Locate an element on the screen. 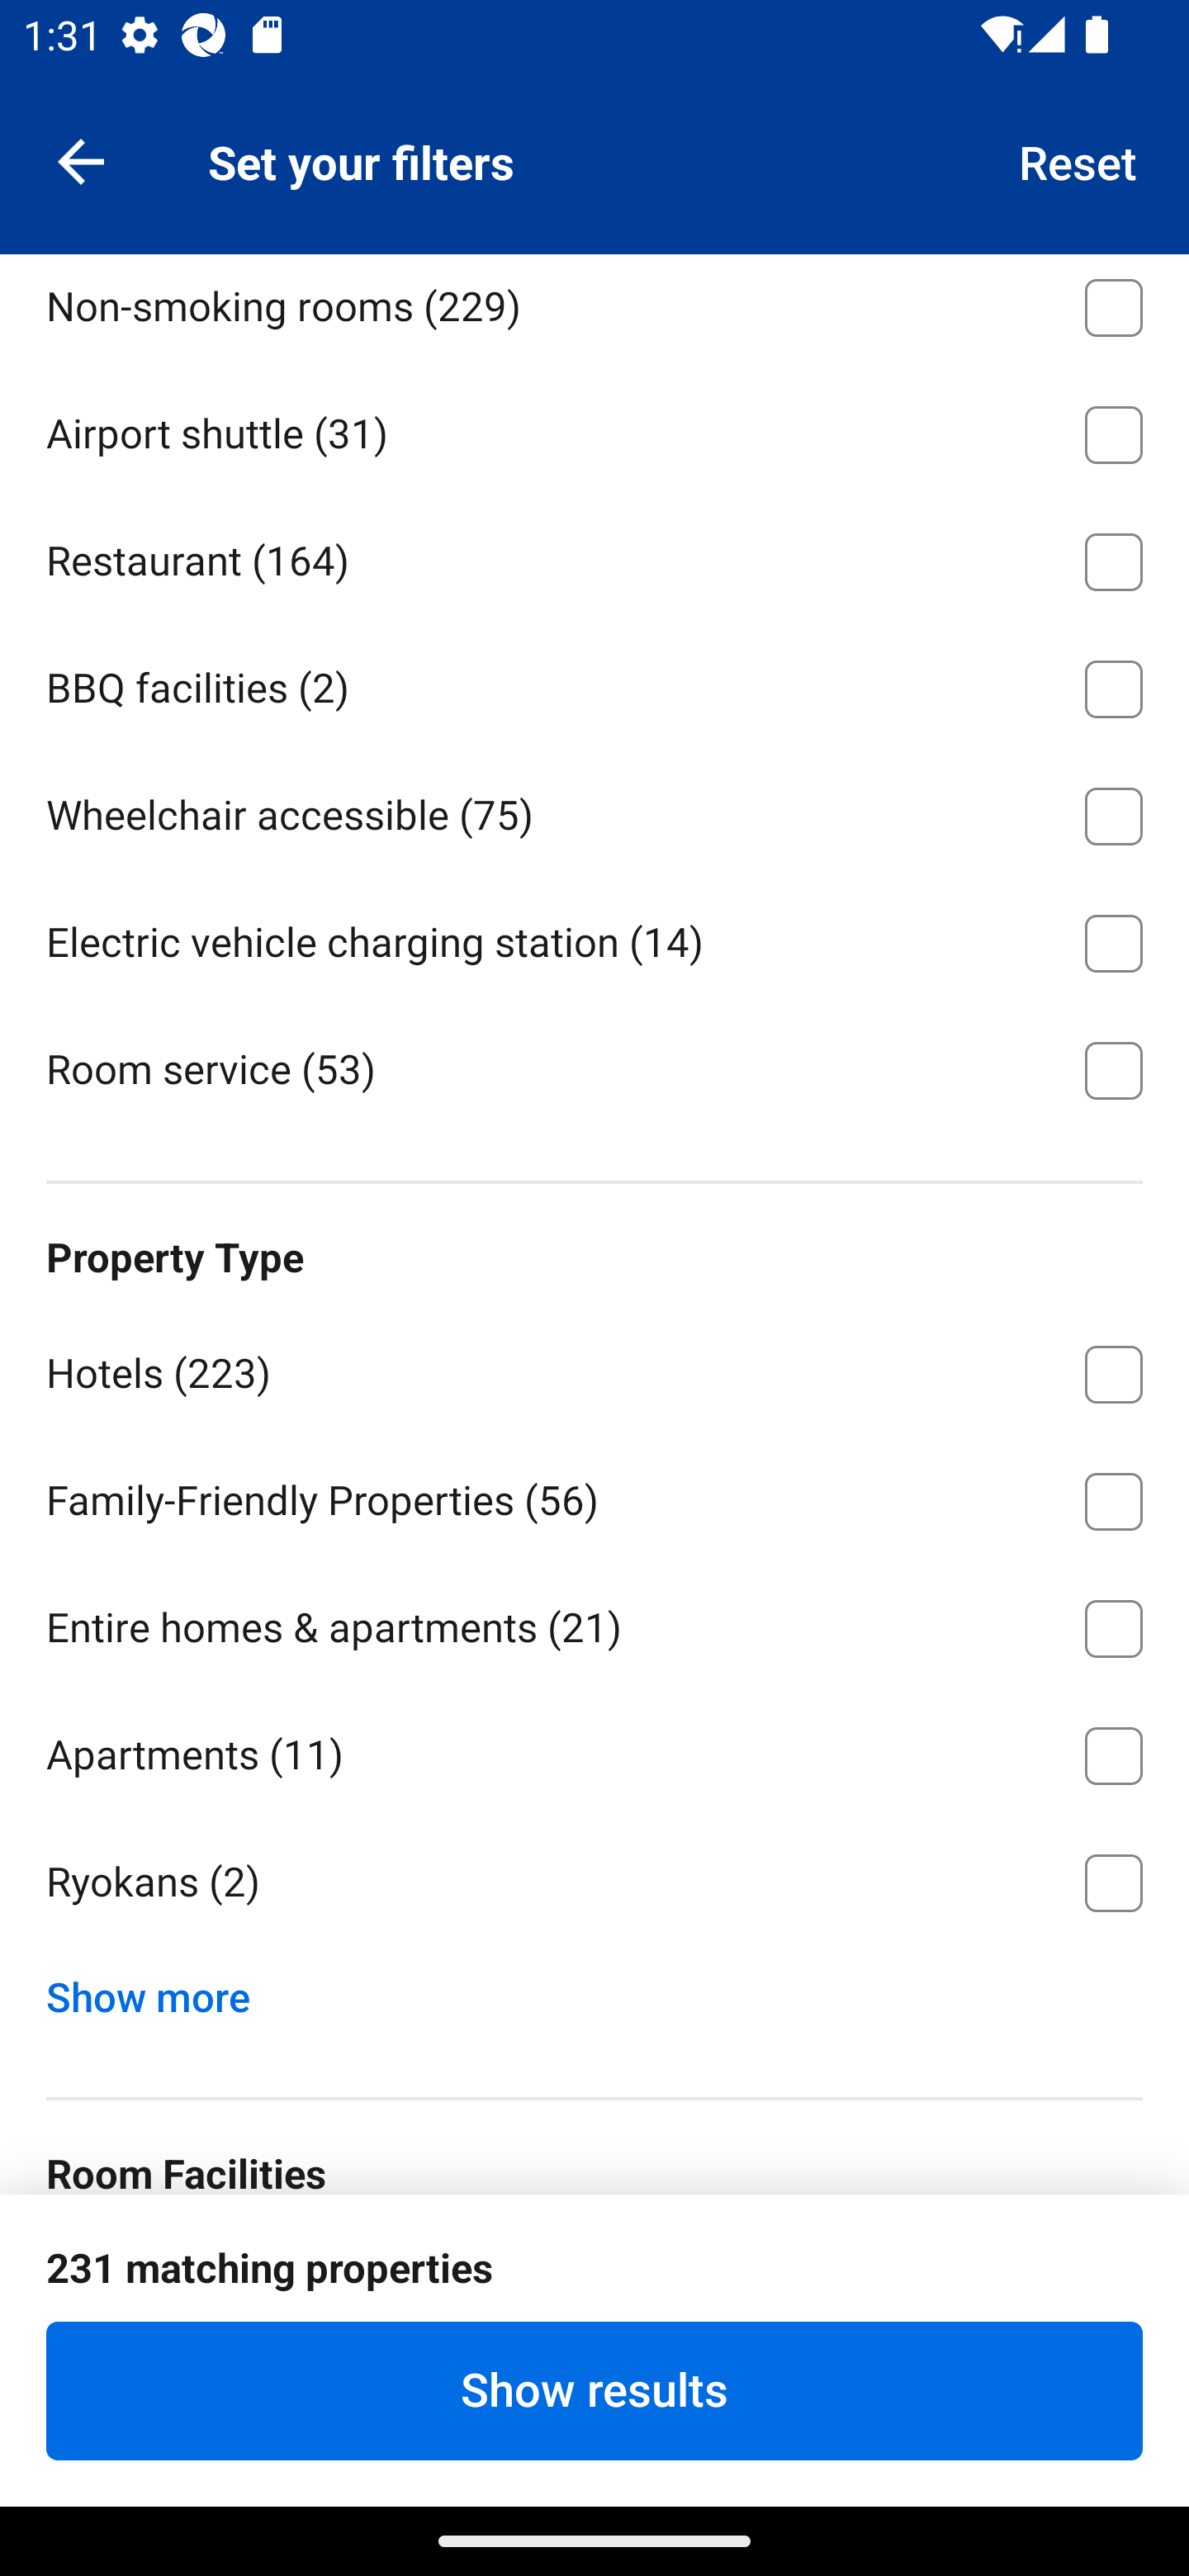 The image size is (1189, 2576). Show results is located at coordinates (594, 2390).